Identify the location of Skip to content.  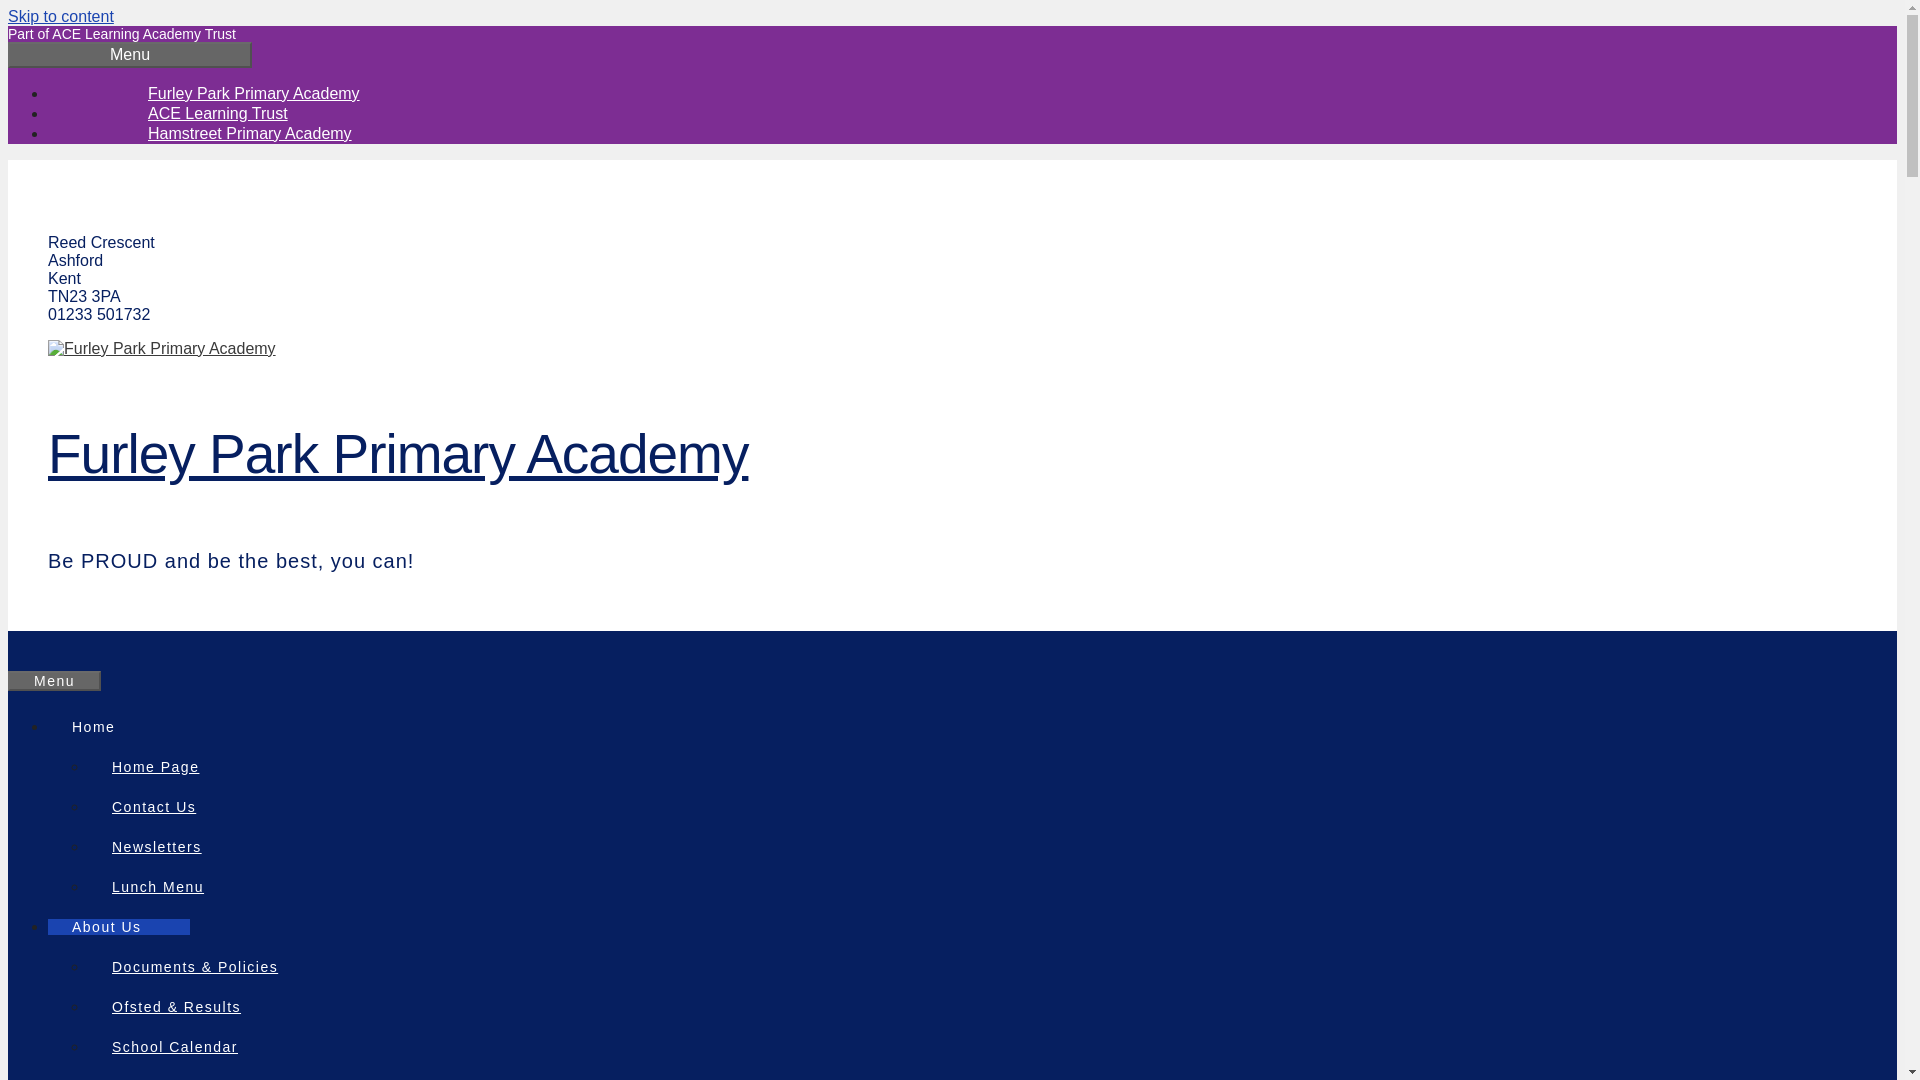
(60, 16).